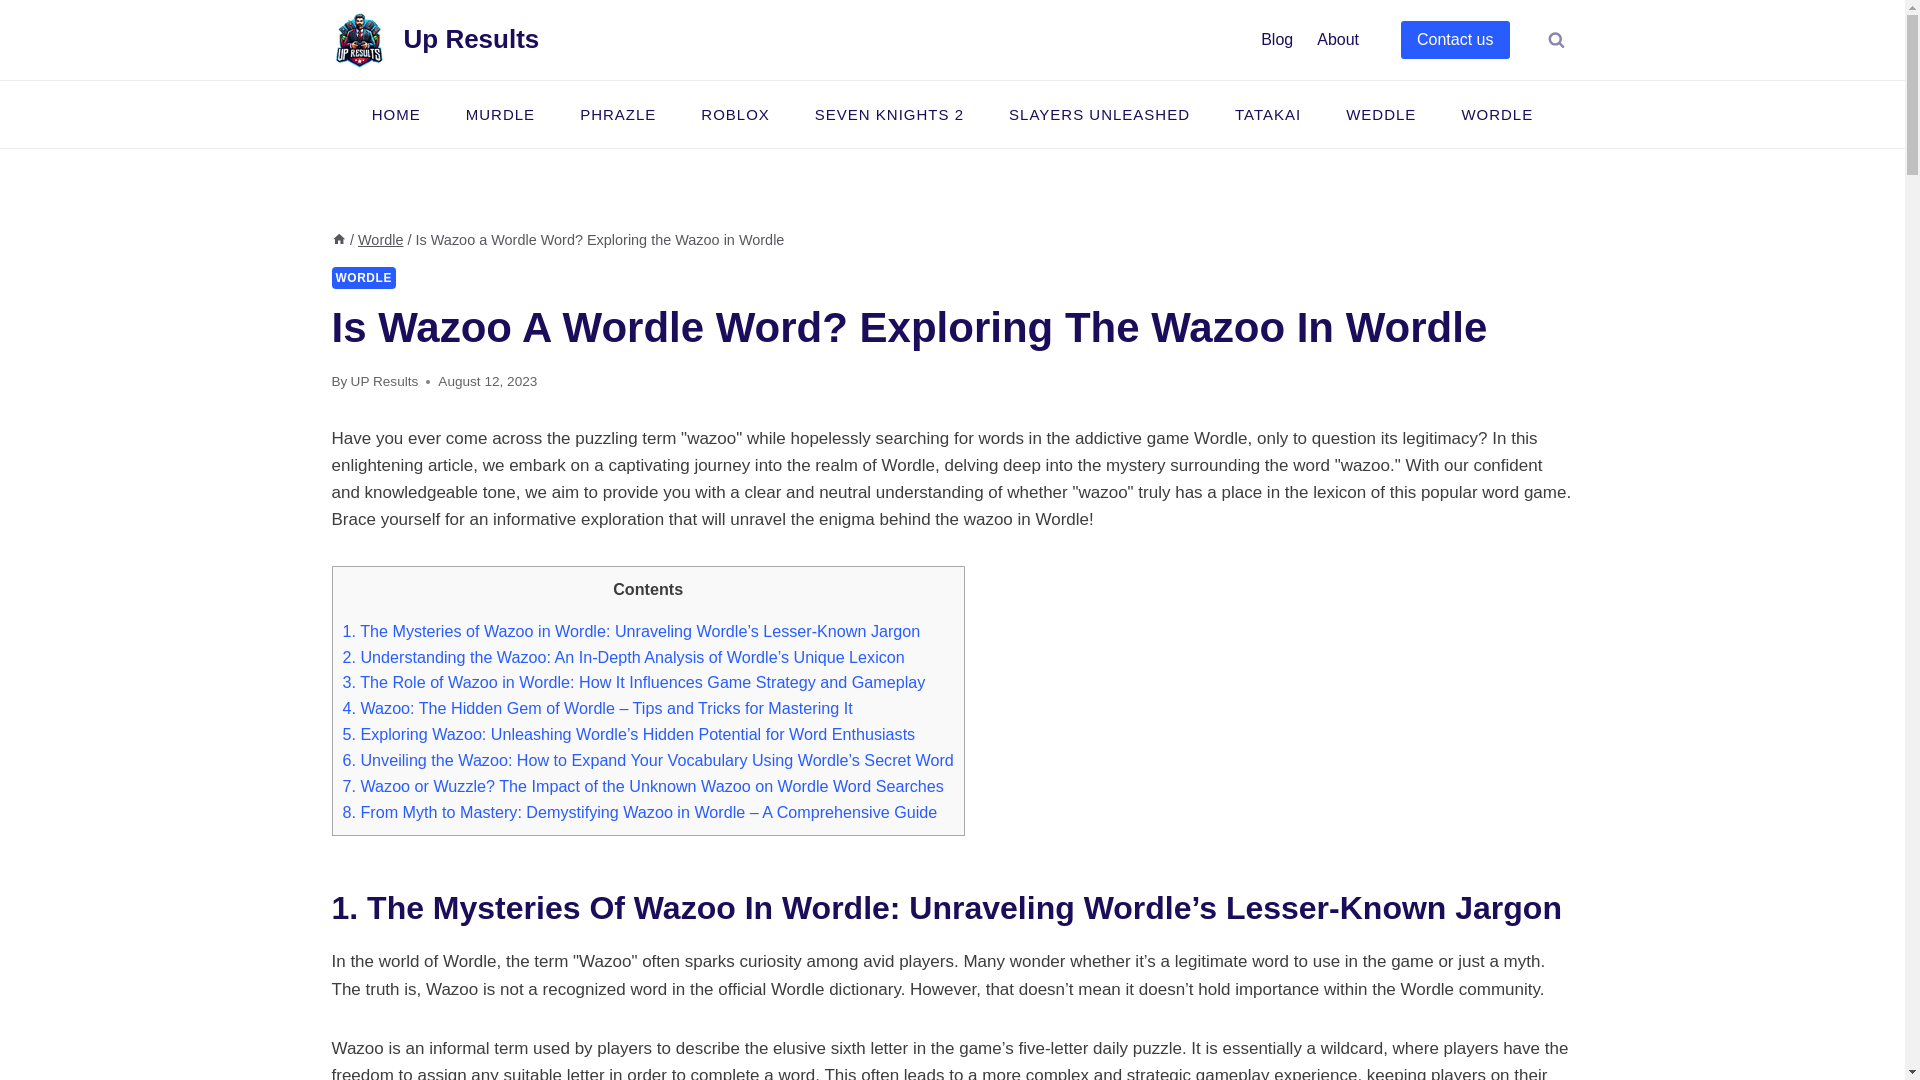 This screenshot has width=1920, height=1080. What do you see at coordinates (396, 114) in the screenshot?
I see `HOME` at bounding box center [396, 114].